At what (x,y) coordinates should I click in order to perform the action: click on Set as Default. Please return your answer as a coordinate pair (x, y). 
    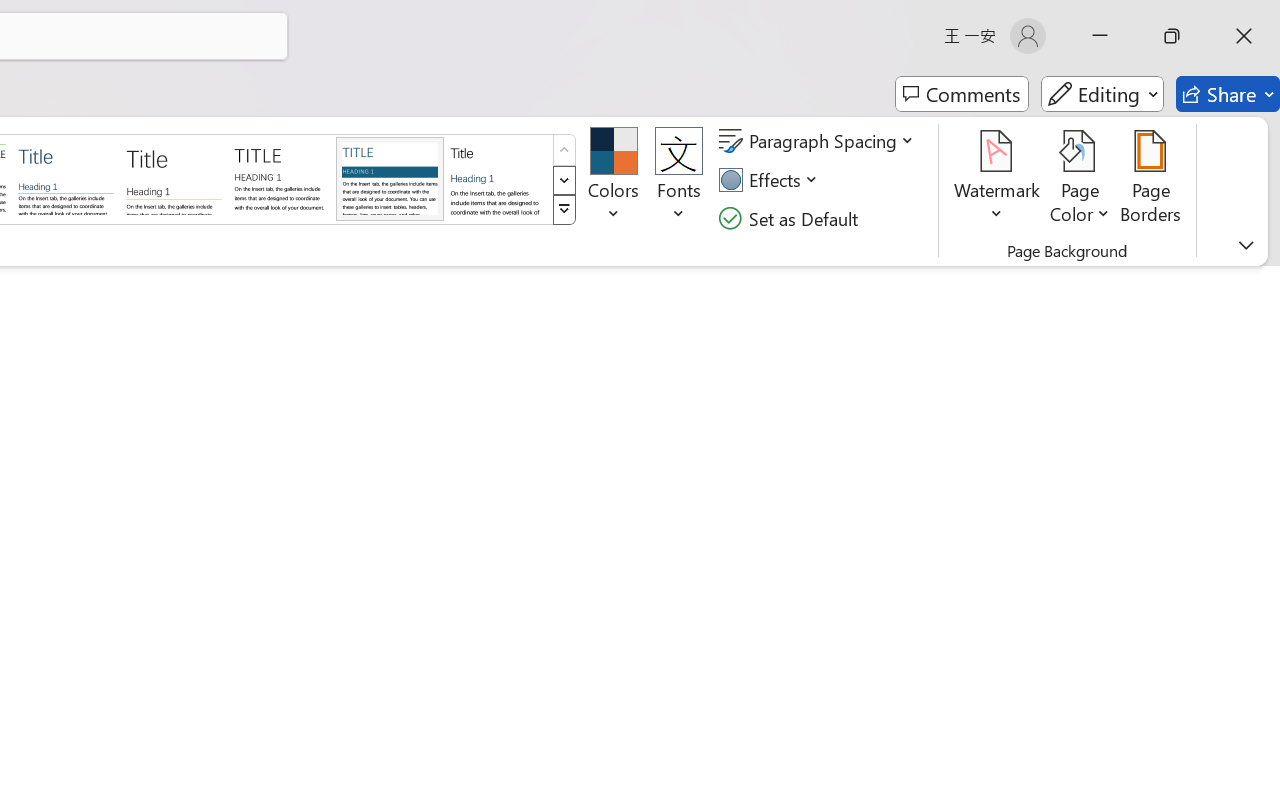
    Looking at the image, I should click on (791, 218).